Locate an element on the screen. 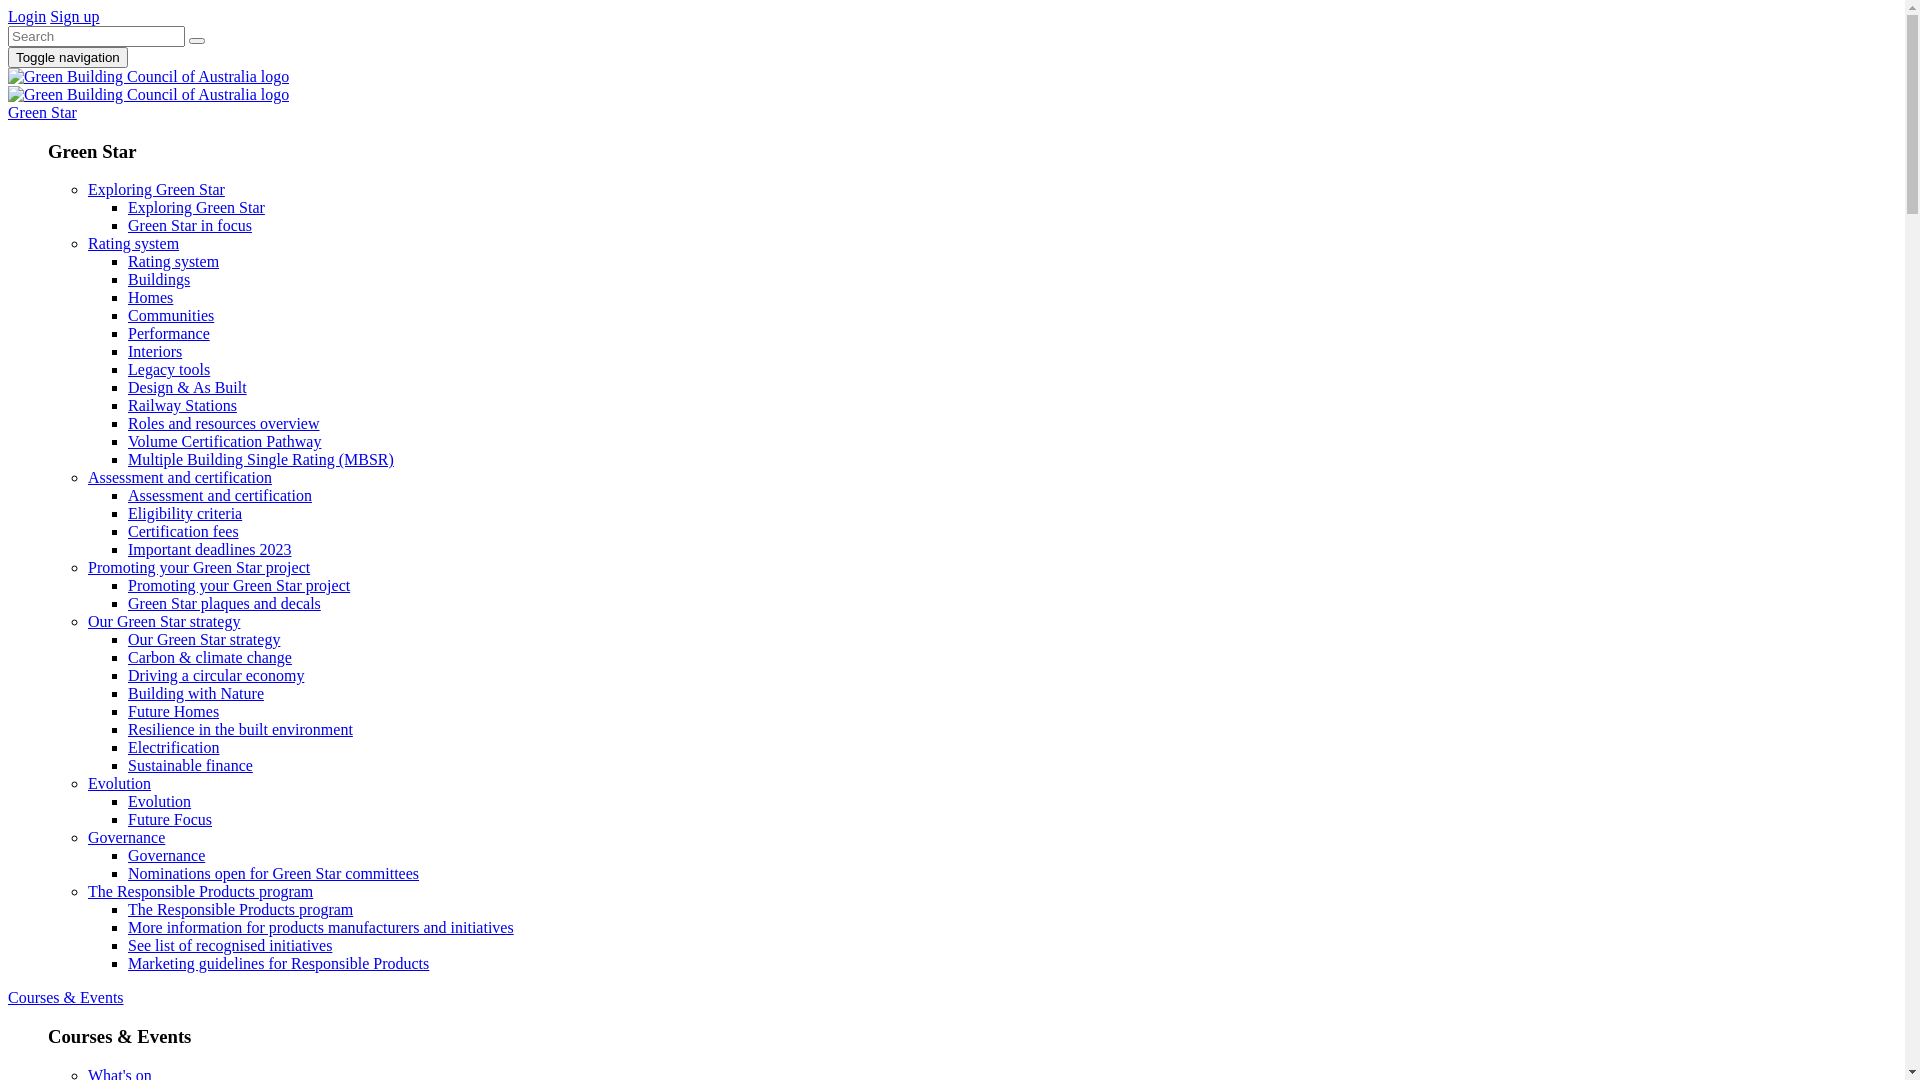  Homes is located at coordinates (150, 298).